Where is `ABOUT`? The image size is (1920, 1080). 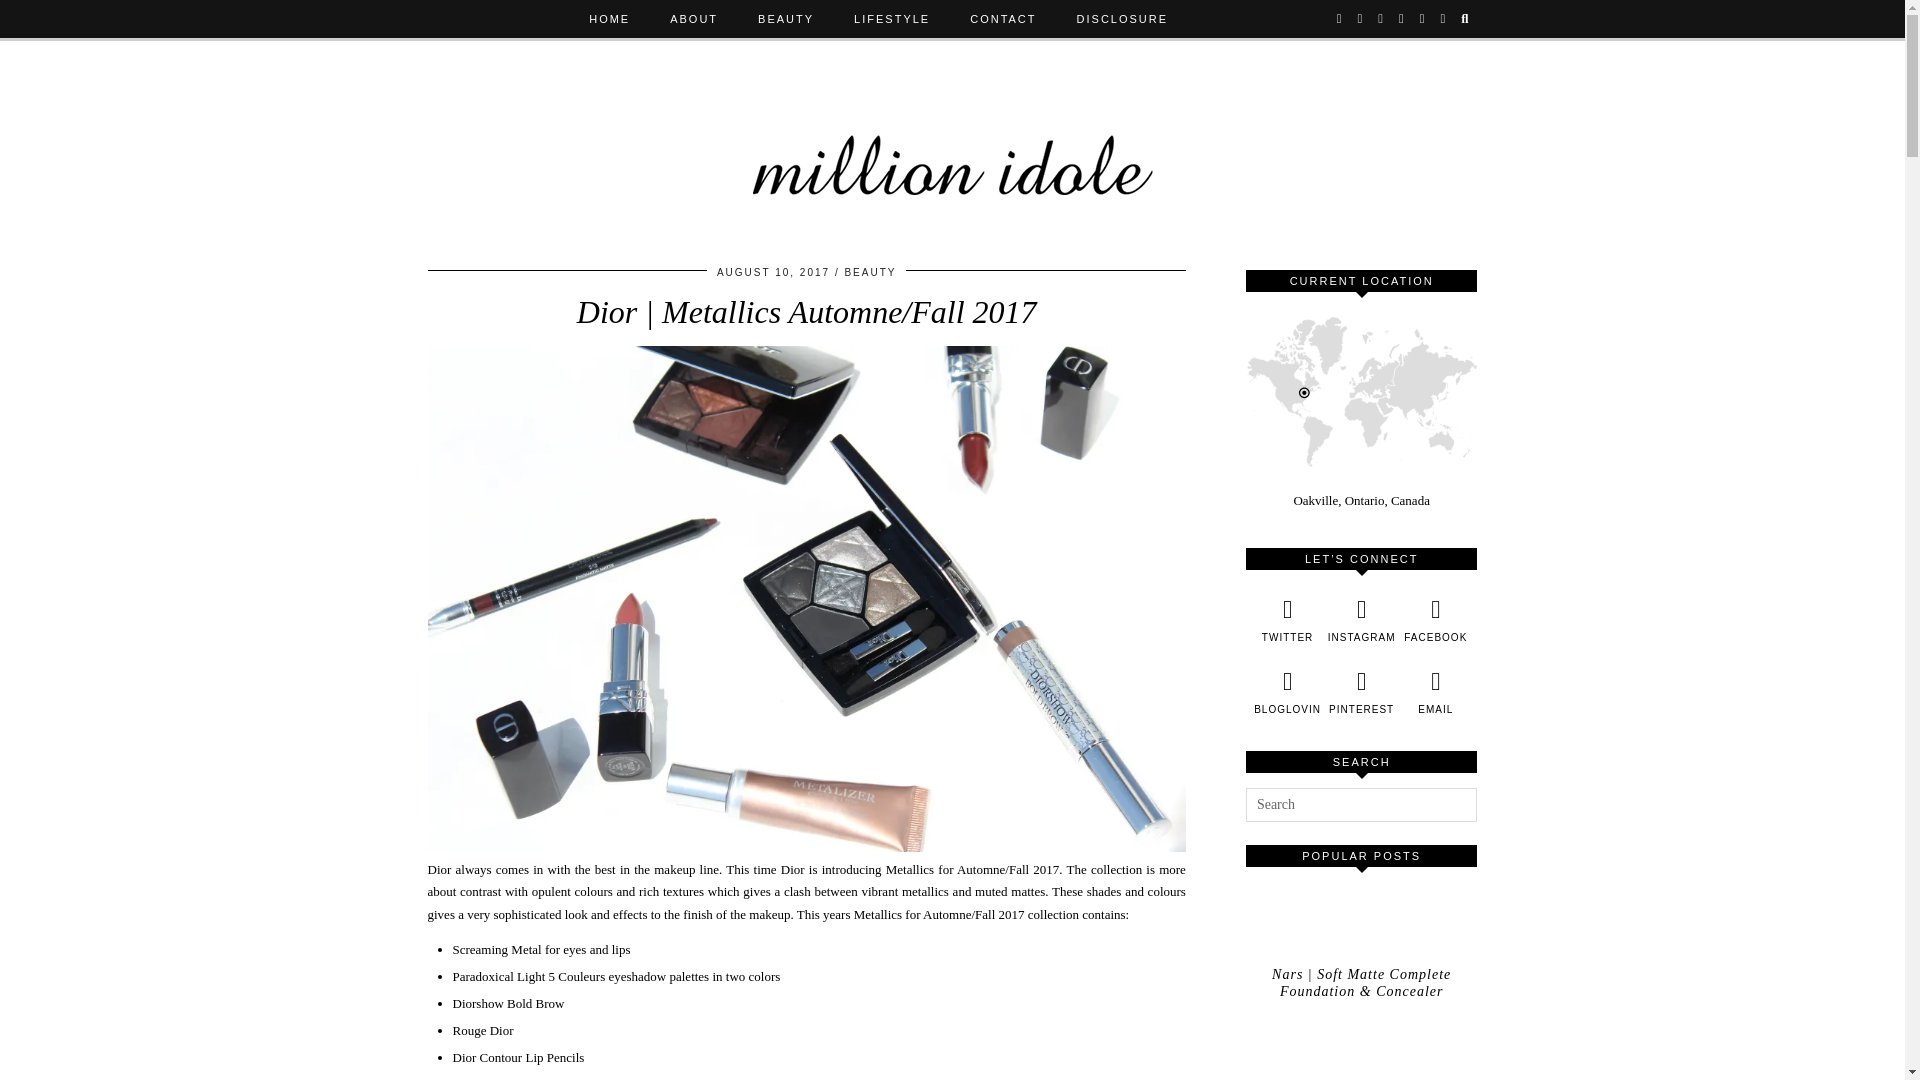 ABOUT is located at coordinates (694, 18).